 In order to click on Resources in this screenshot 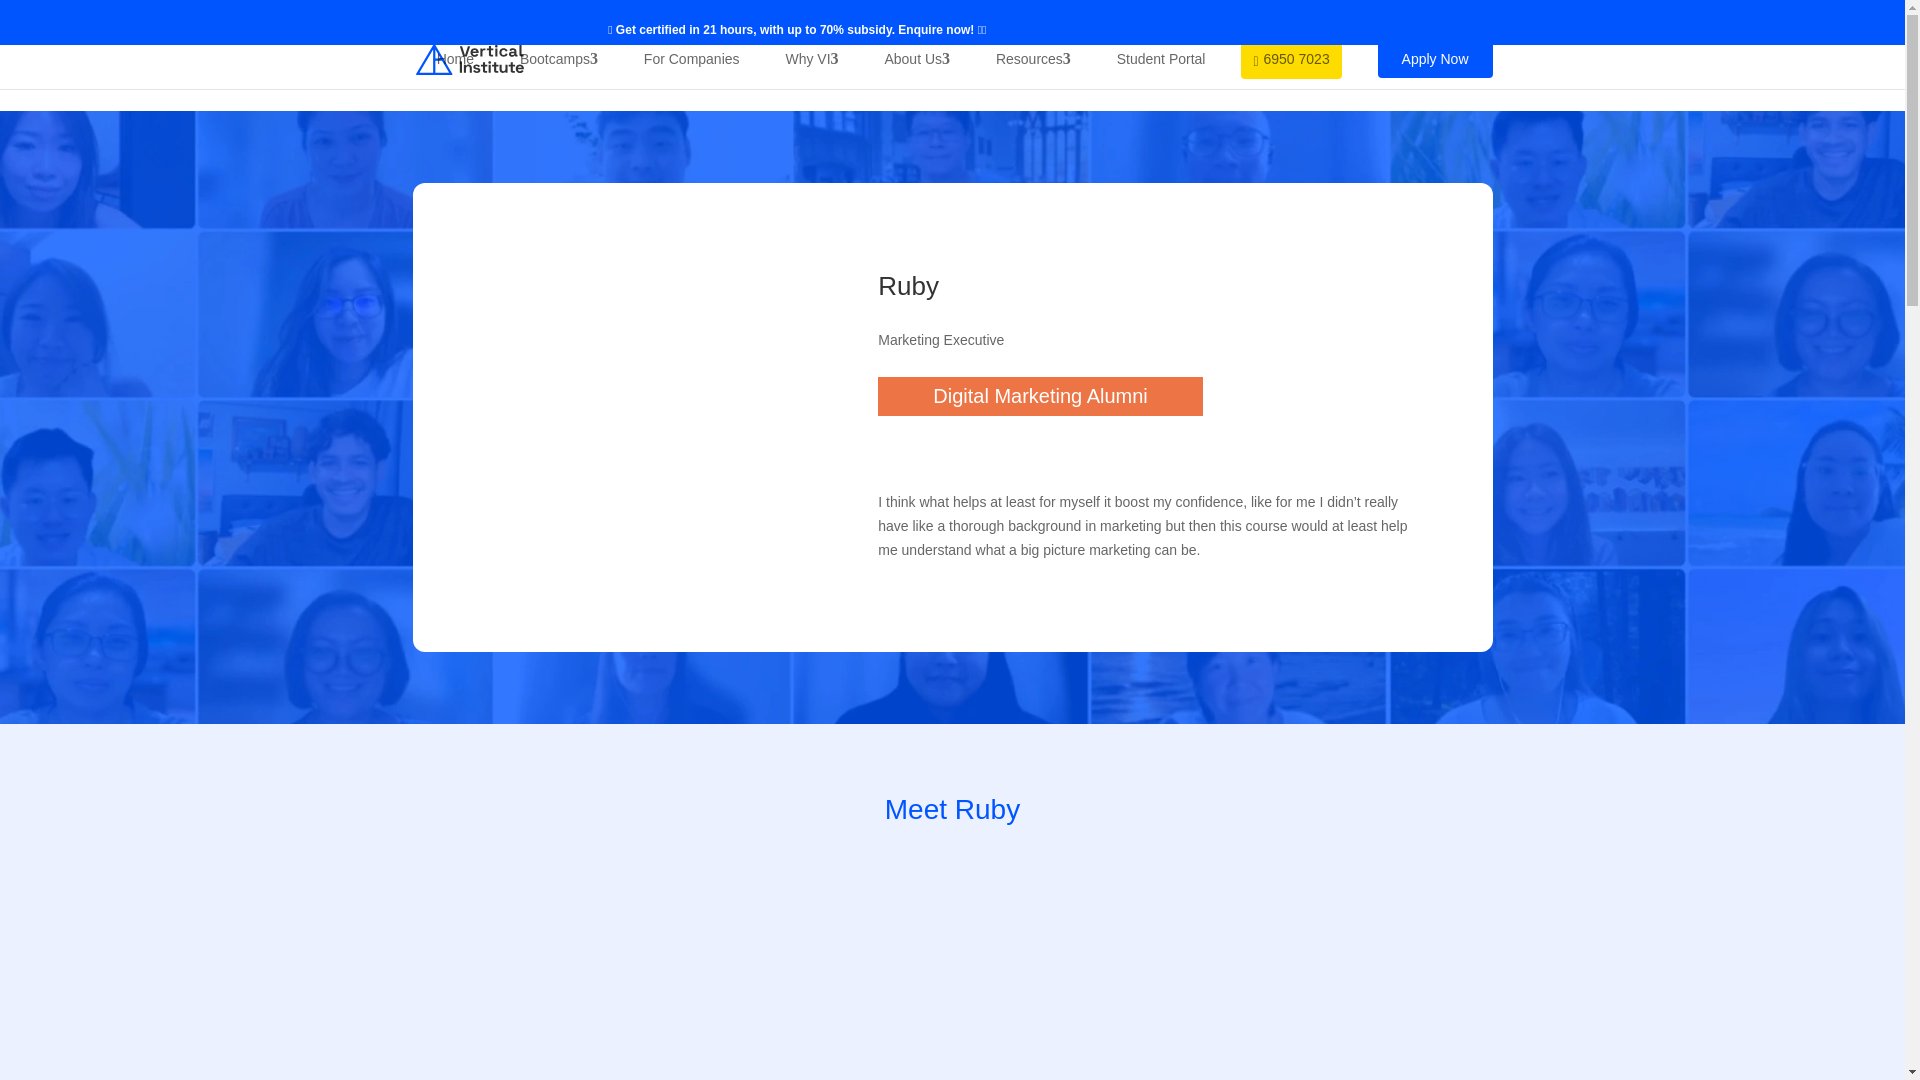, I will do `click(1033, 59)`.